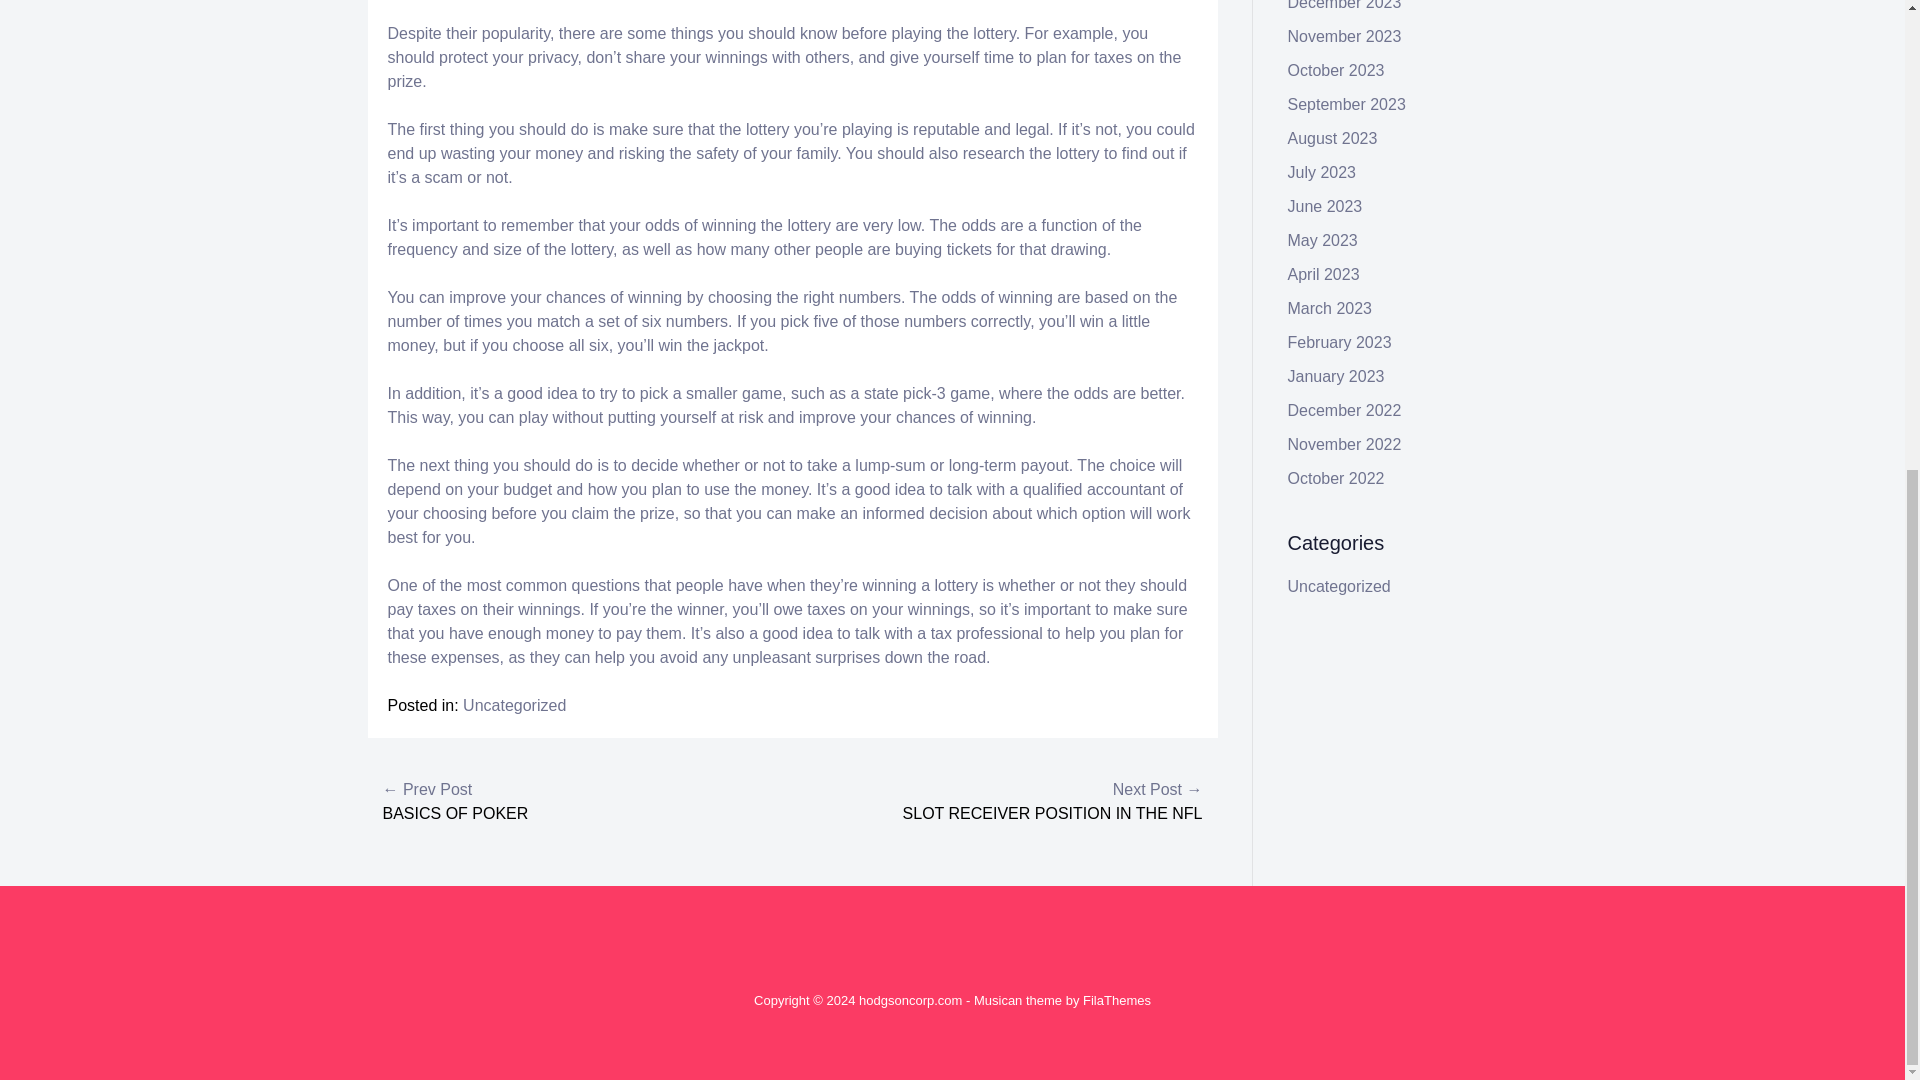 The image size is (1920, 1080). Describe the element at coordinates (1326, 206) in the screenshot. I see `June 2023` at that location.